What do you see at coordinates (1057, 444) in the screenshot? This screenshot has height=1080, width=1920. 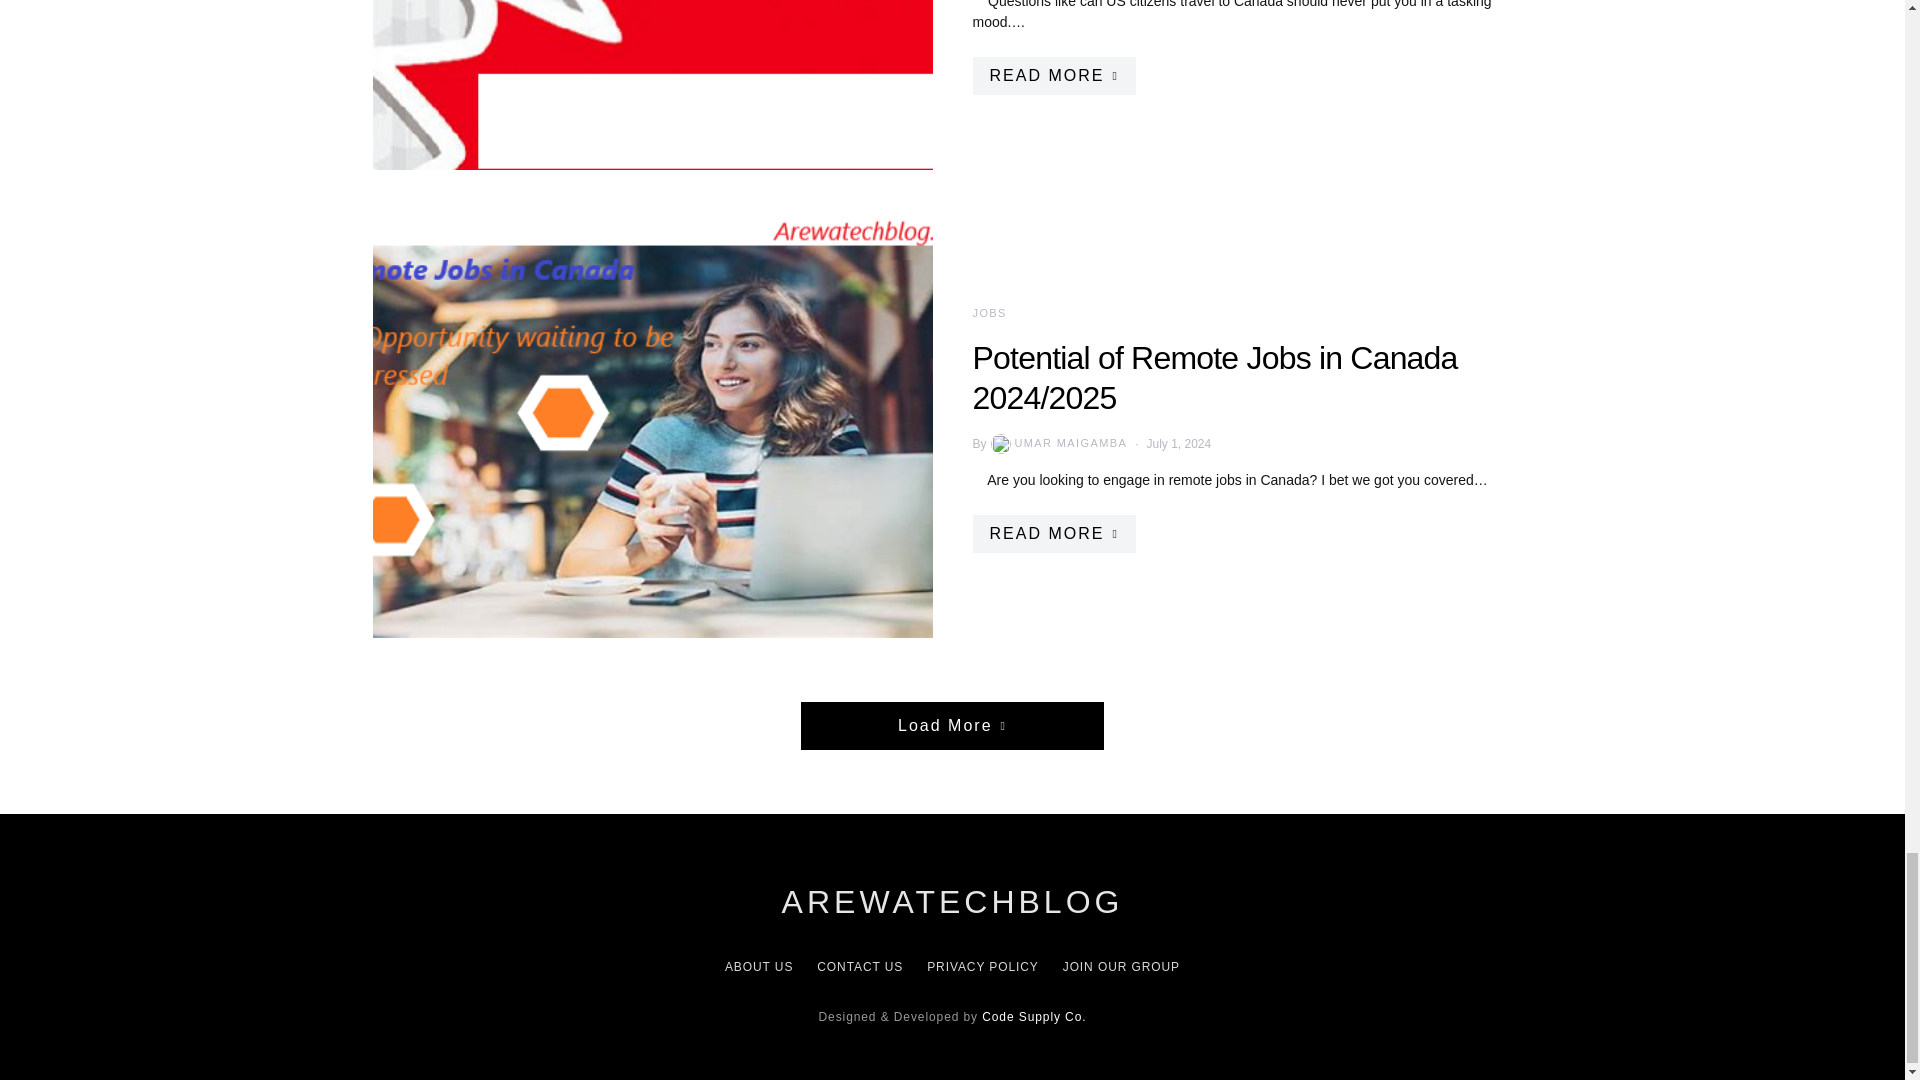 I see `View all posts by Umar Maigamba` at bounding box center [1057, 444].